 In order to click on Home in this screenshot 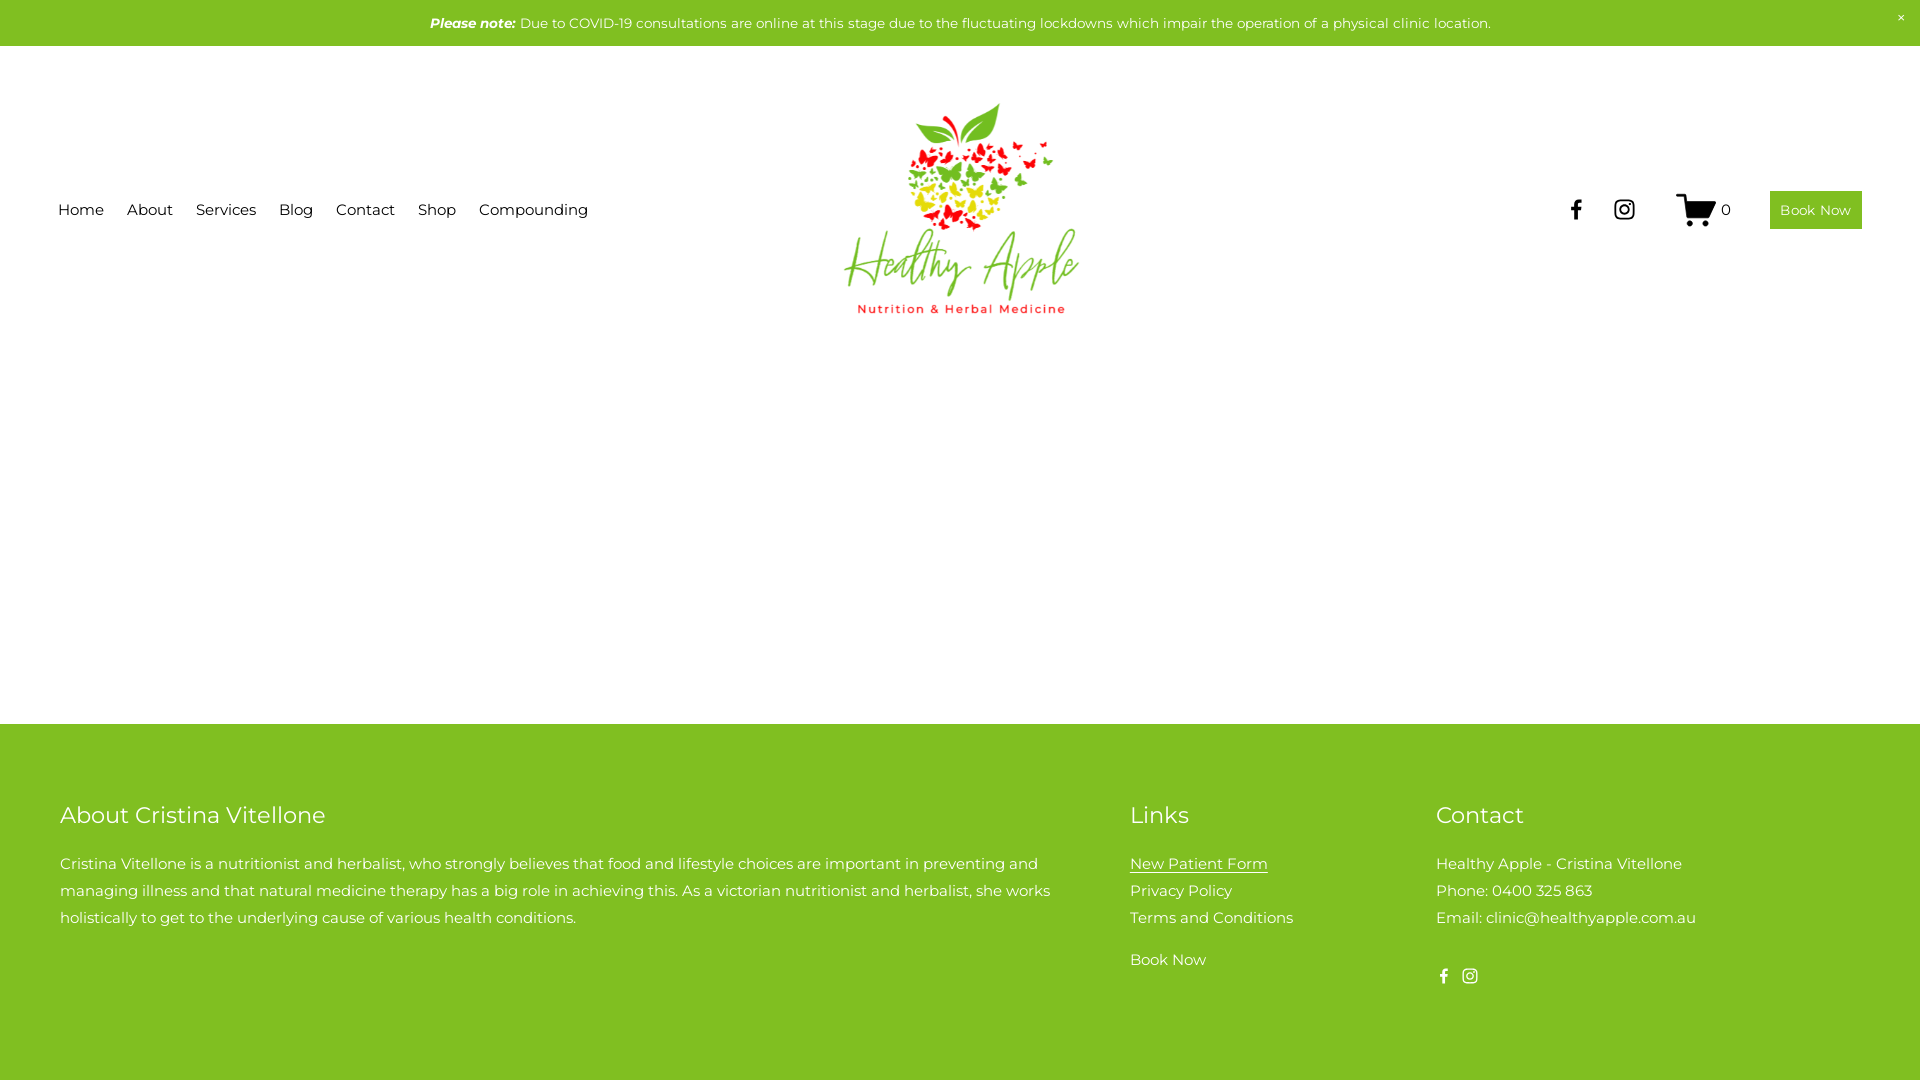, I will do `click(81, 210)`.